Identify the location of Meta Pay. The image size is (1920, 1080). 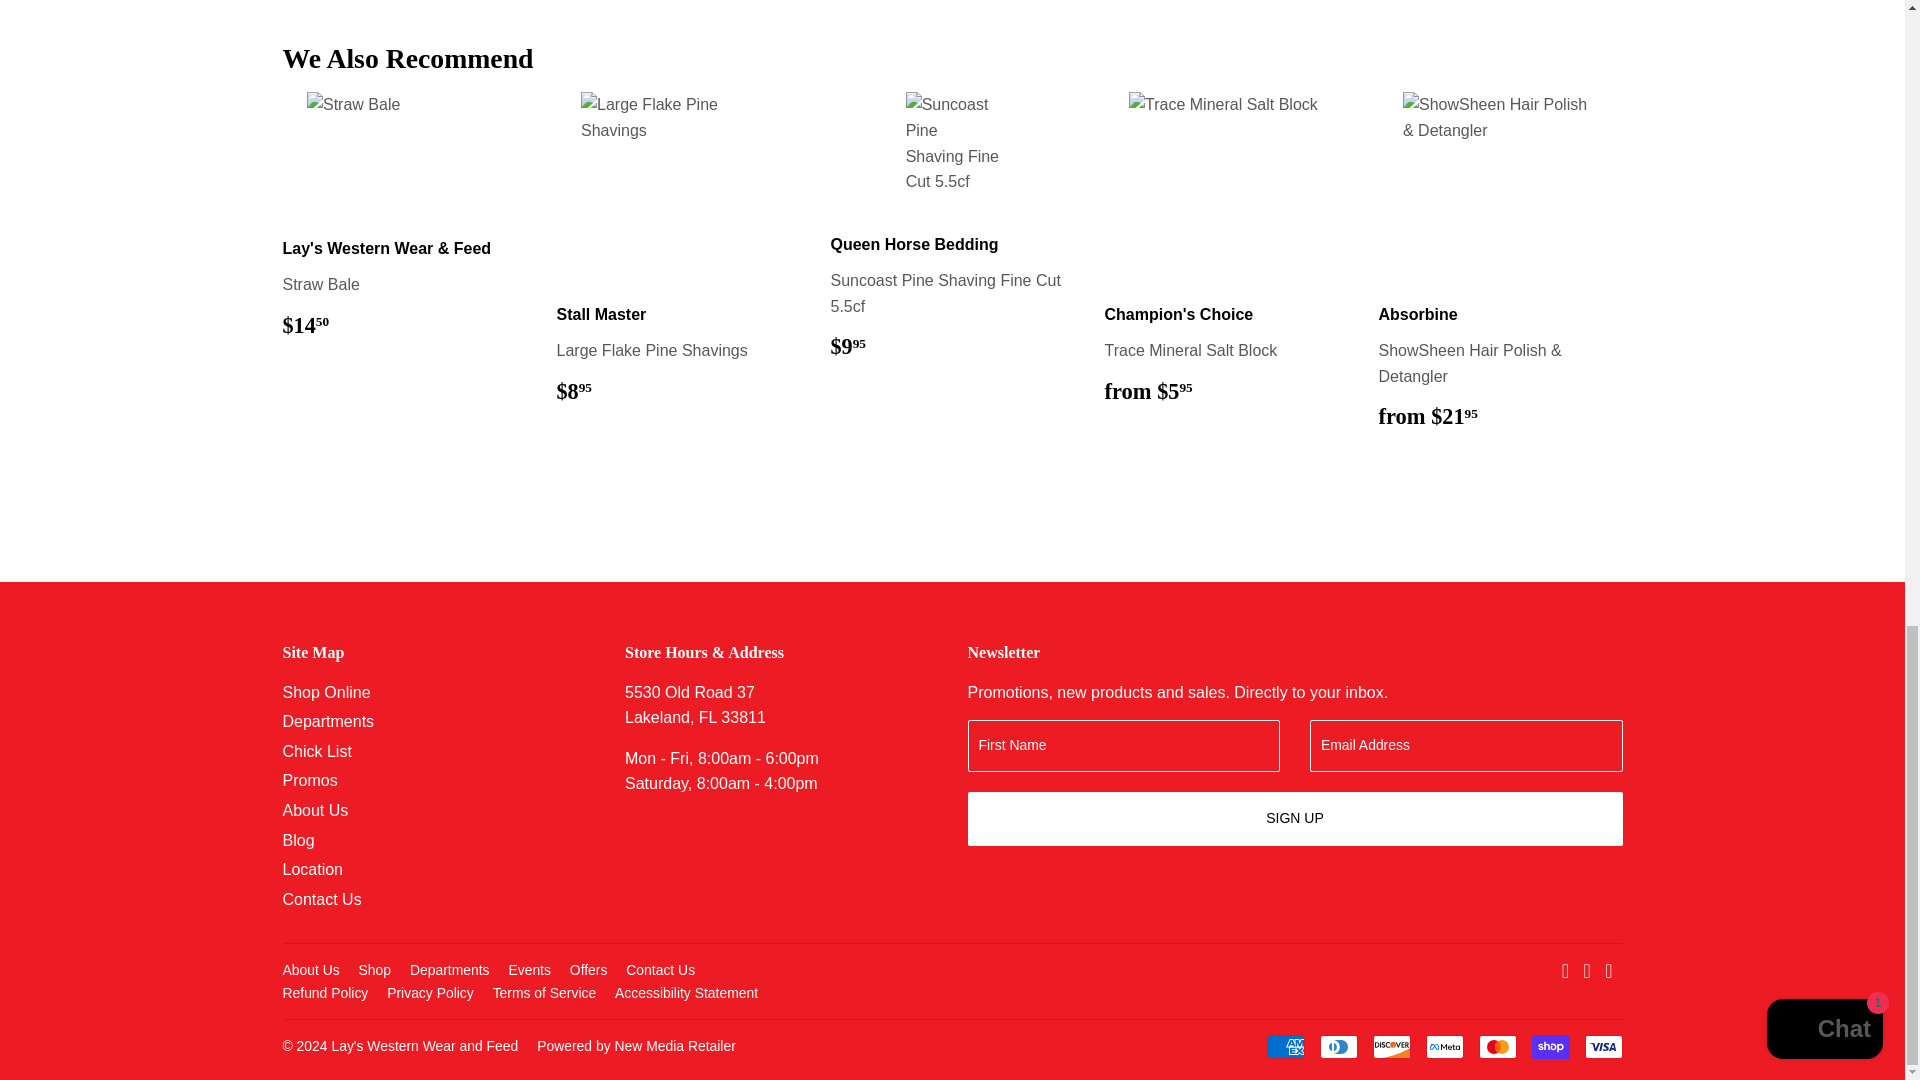
(1444, 1046).